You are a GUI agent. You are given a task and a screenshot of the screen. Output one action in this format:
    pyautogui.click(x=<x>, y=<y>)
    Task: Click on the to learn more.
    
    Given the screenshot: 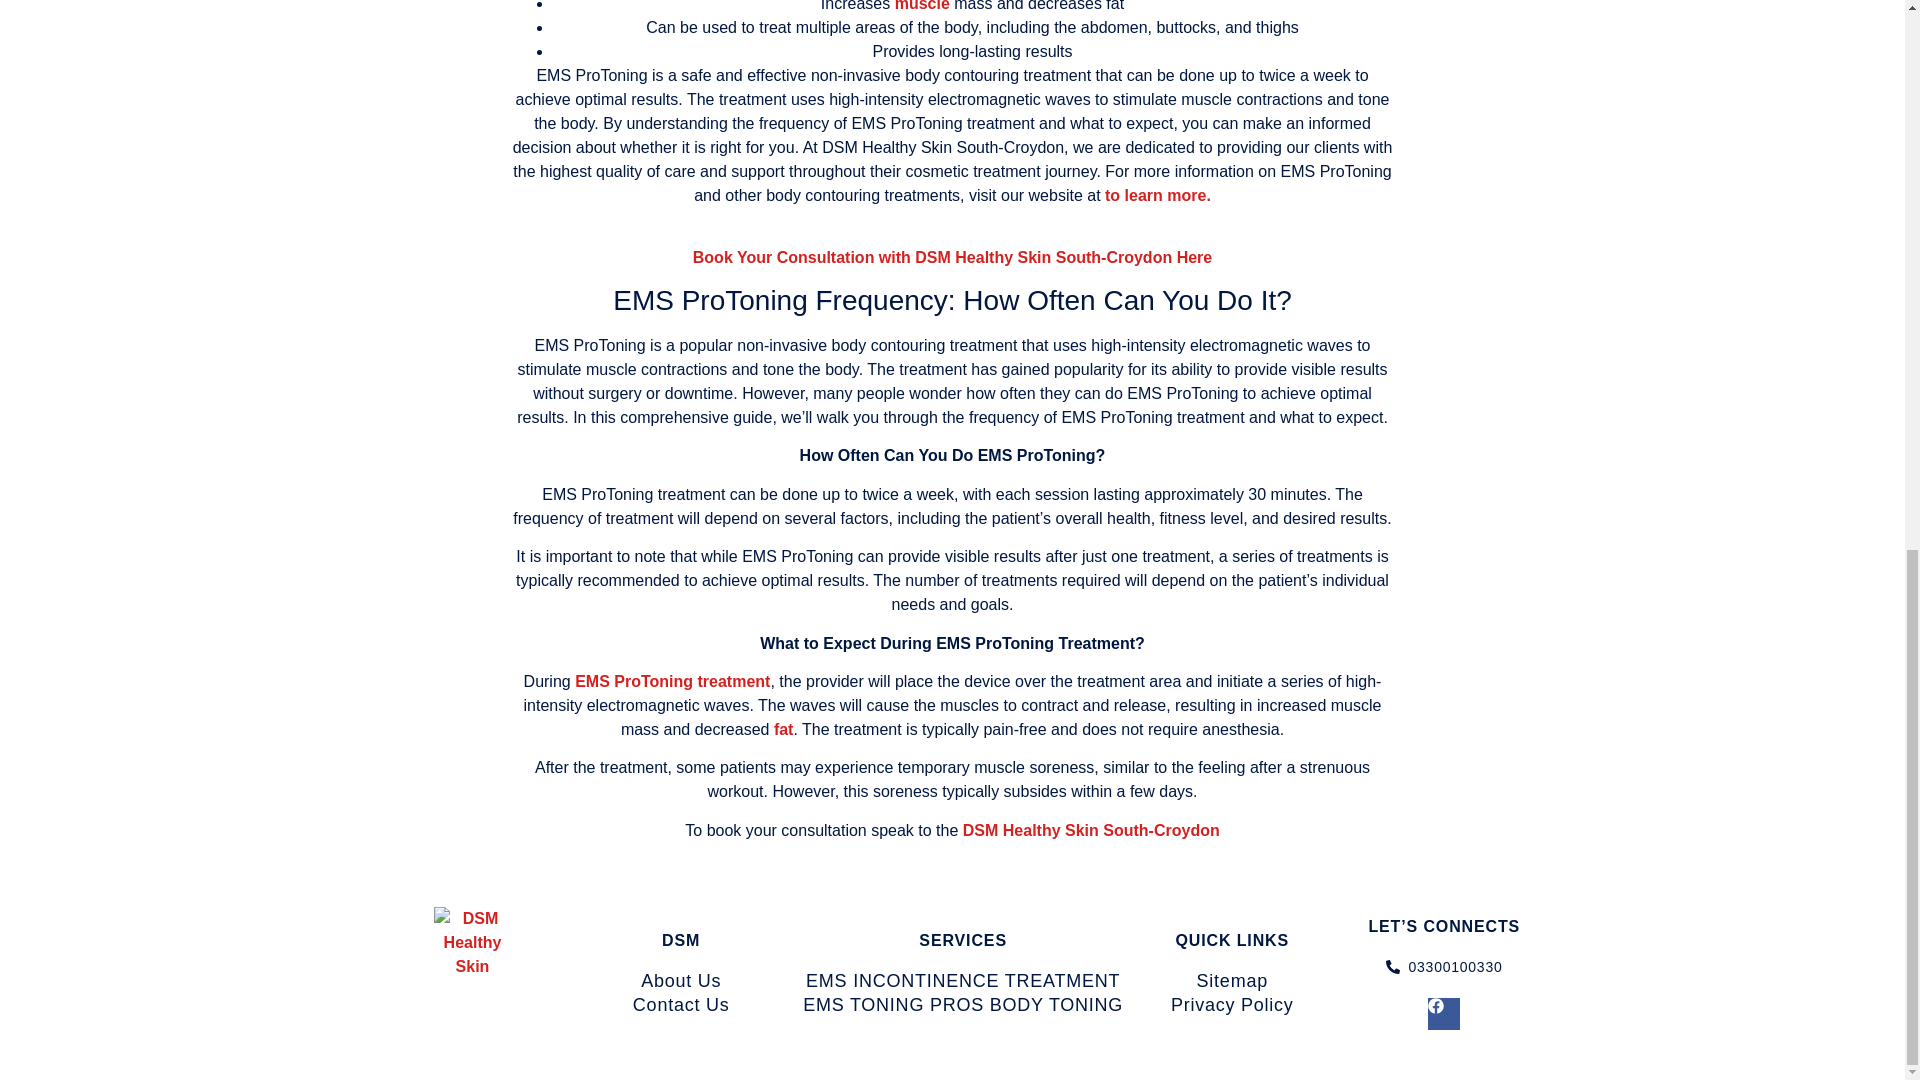 What is the action you would take?
    pyautogui.click(x=1158, y=195)
    